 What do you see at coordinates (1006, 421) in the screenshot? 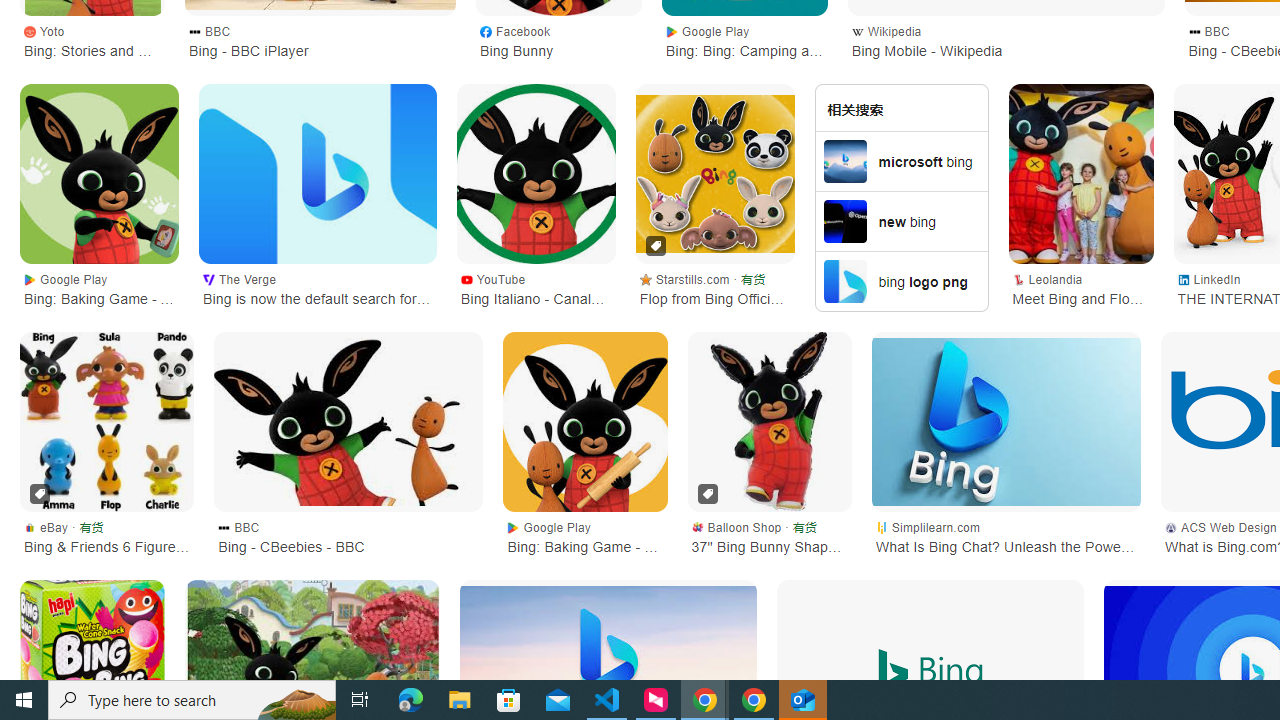
I see `What Is Bing Chat? Unleash the Power of GPT-4 With Bing Chat` at bounding box center [1006, 421].